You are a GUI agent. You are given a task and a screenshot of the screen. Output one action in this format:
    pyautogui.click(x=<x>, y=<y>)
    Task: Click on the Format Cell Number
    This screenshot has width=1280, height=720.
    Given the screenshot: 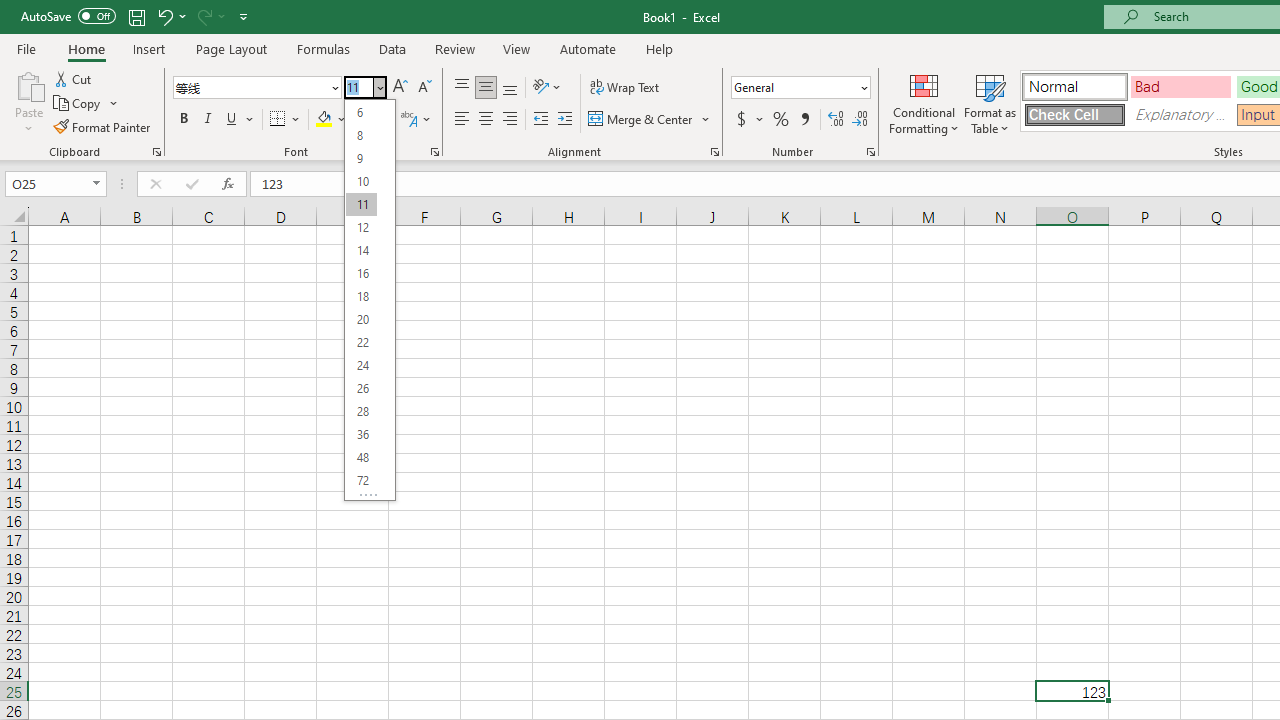 What is the action you would take?
    pyautogui.click(x=870, y=152)
    